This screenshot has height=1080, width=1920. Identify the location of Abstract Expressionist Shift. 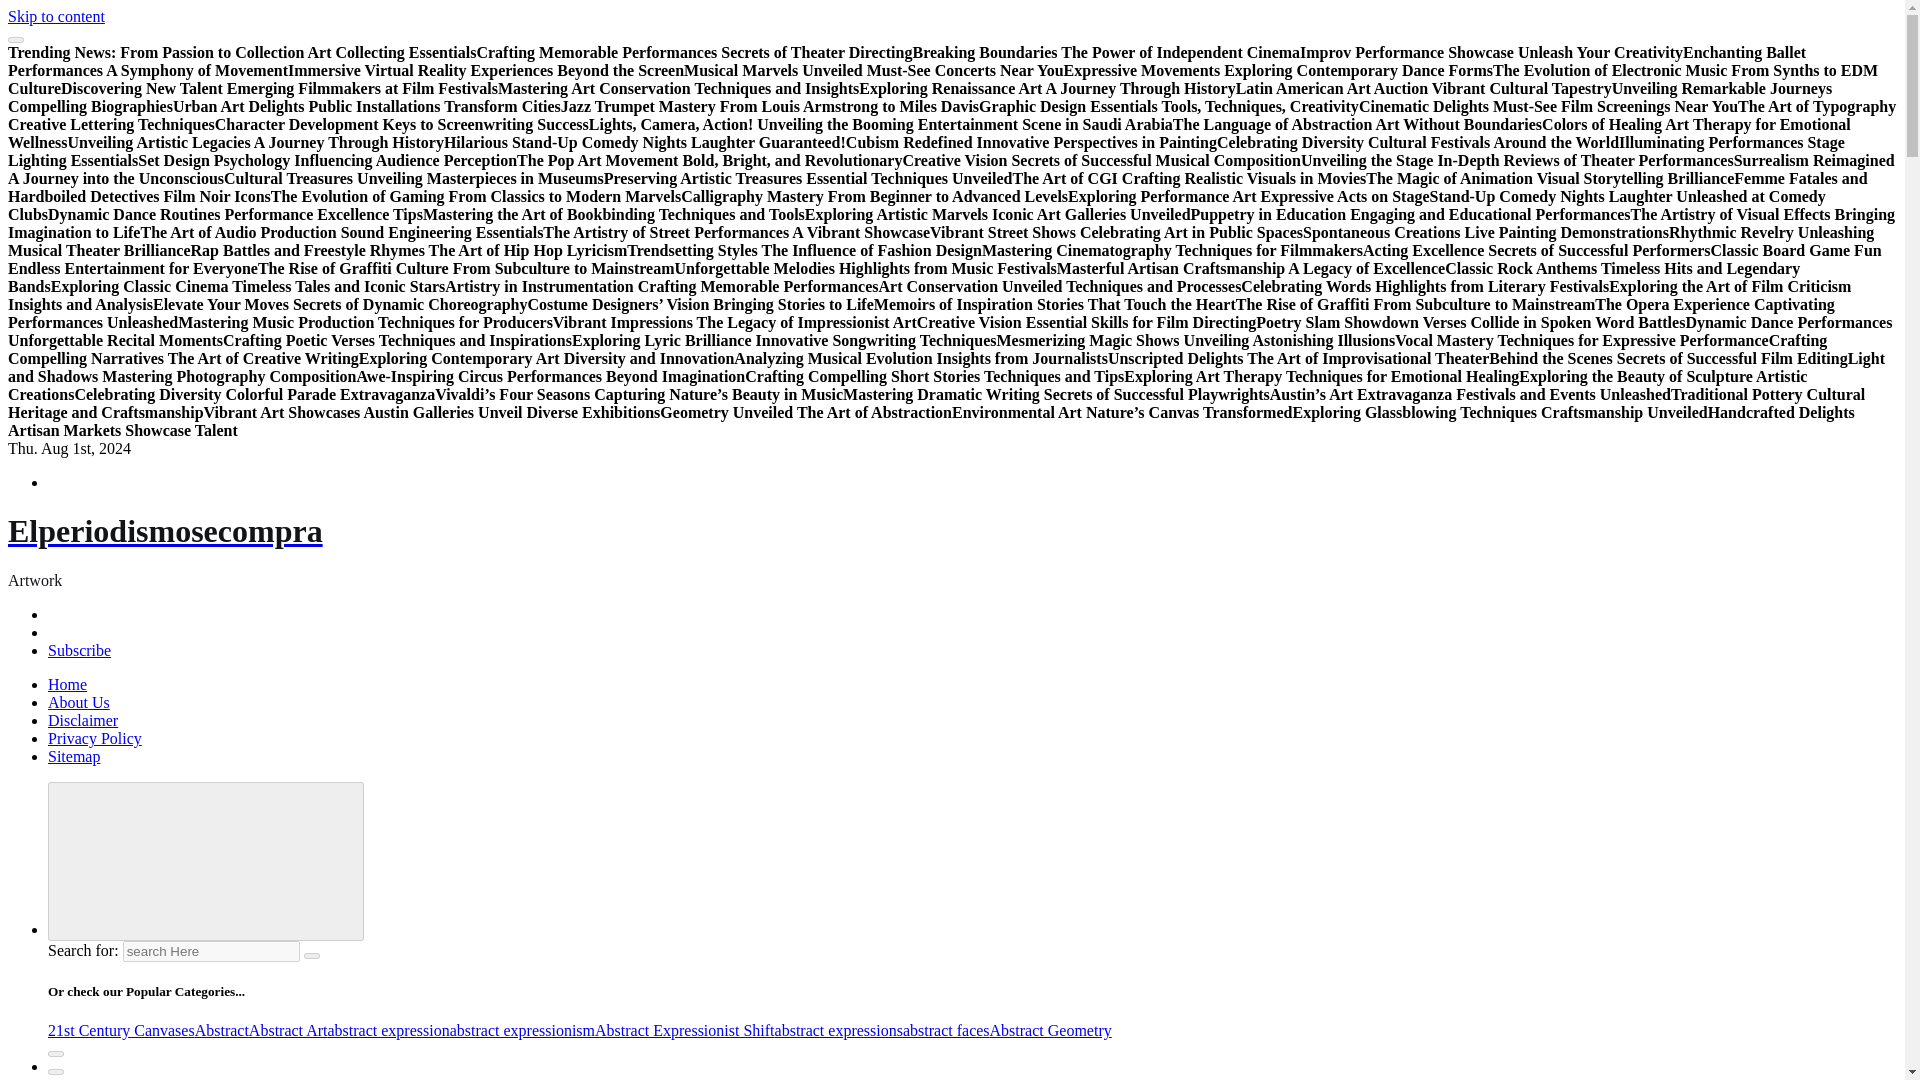
(685, 1030).